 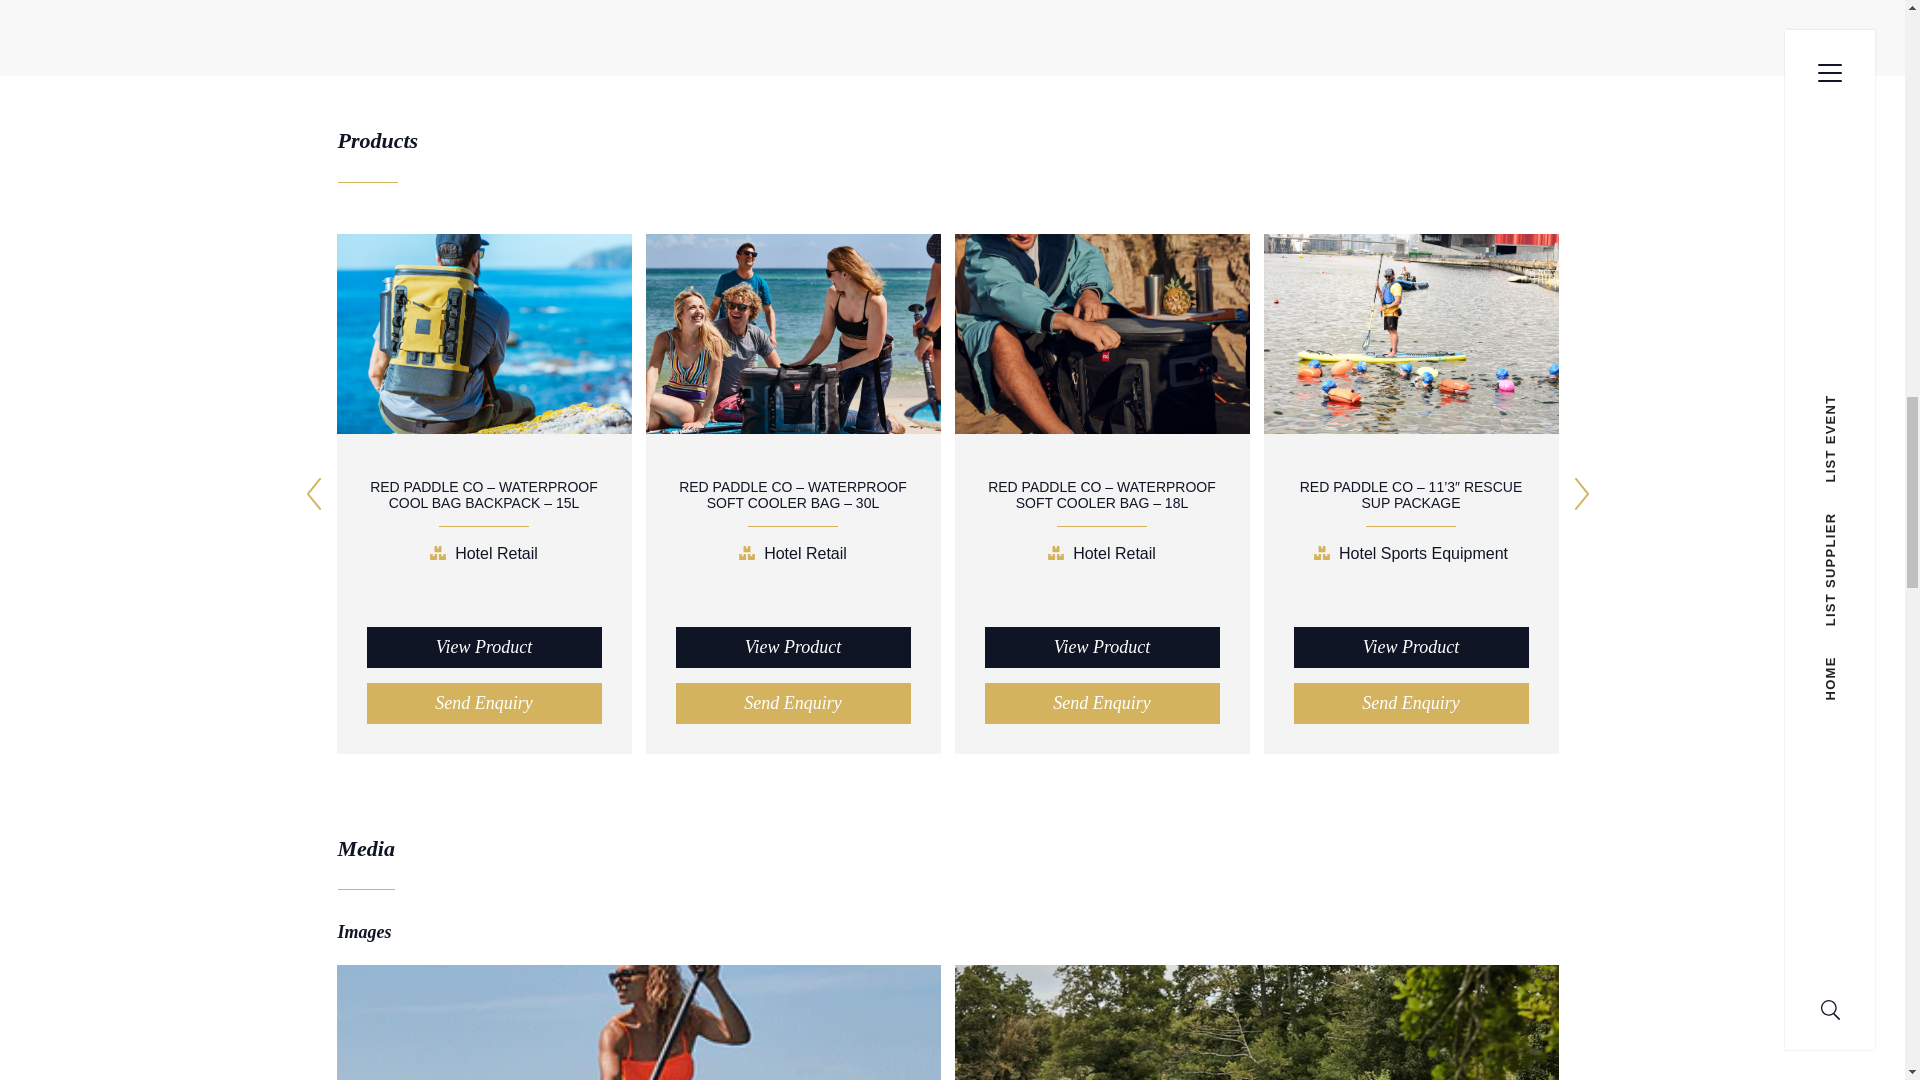 What do you see at coordinates (792, 702) in the screenshot?
I see `Send Enquiry` at bounding box center [792, 702].